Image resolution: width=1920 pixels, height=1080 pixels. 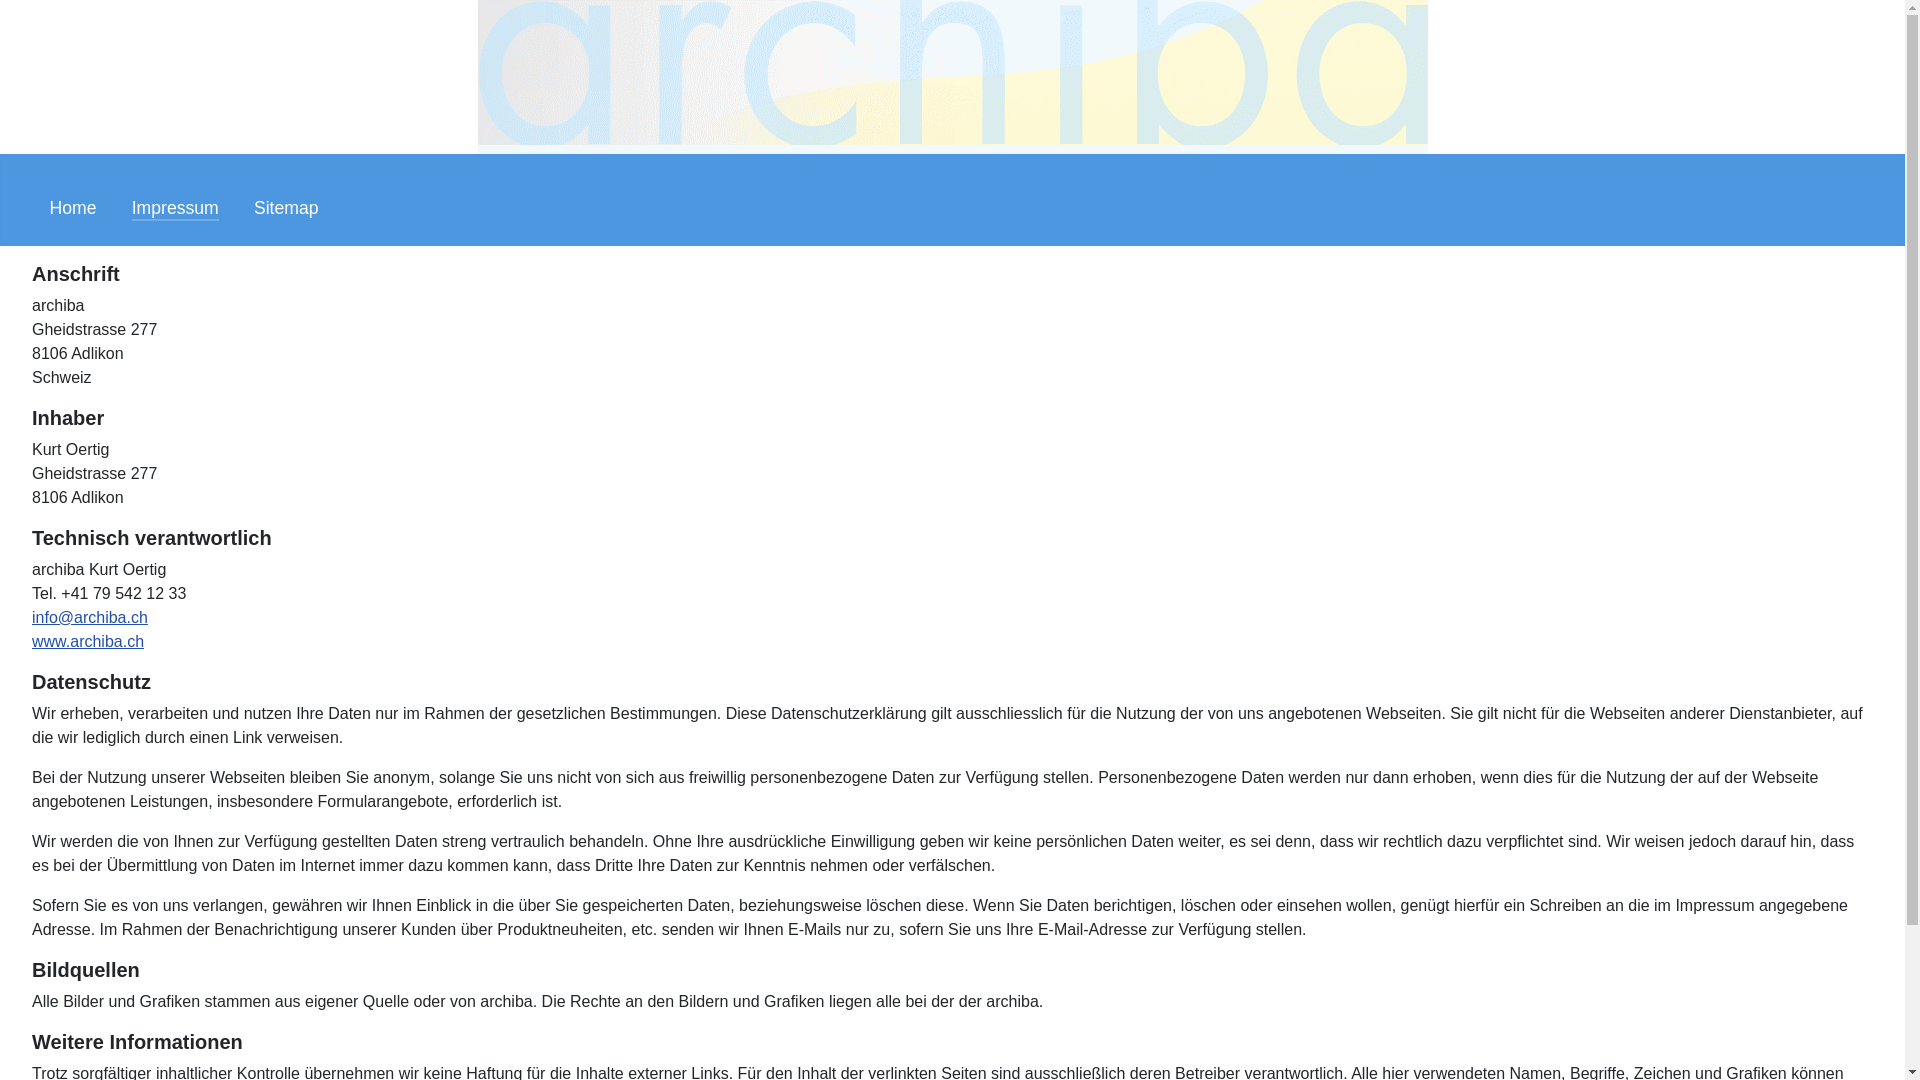 I want to click on www.archiba.ch, so click(x=88, y=642).